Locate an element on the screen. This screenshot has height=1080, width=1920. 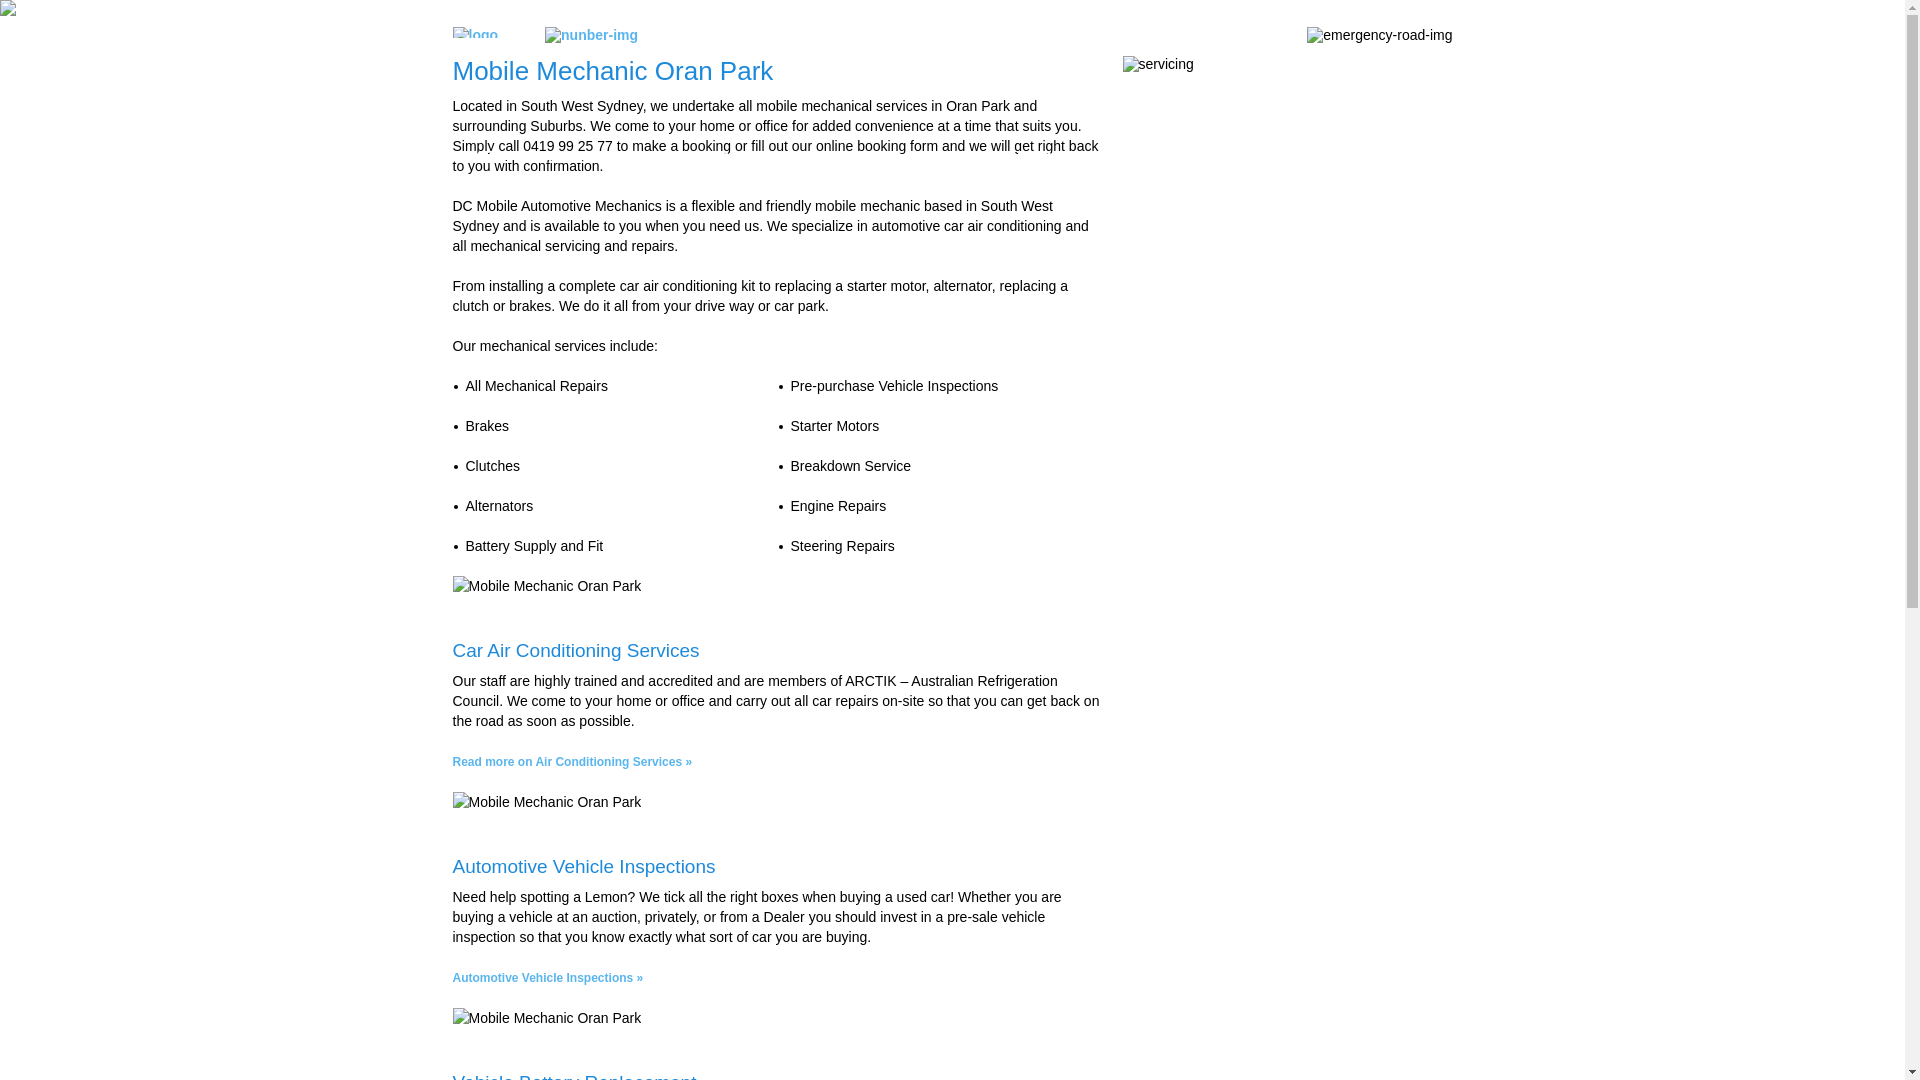
HOME is located at coordinates (488, 158).